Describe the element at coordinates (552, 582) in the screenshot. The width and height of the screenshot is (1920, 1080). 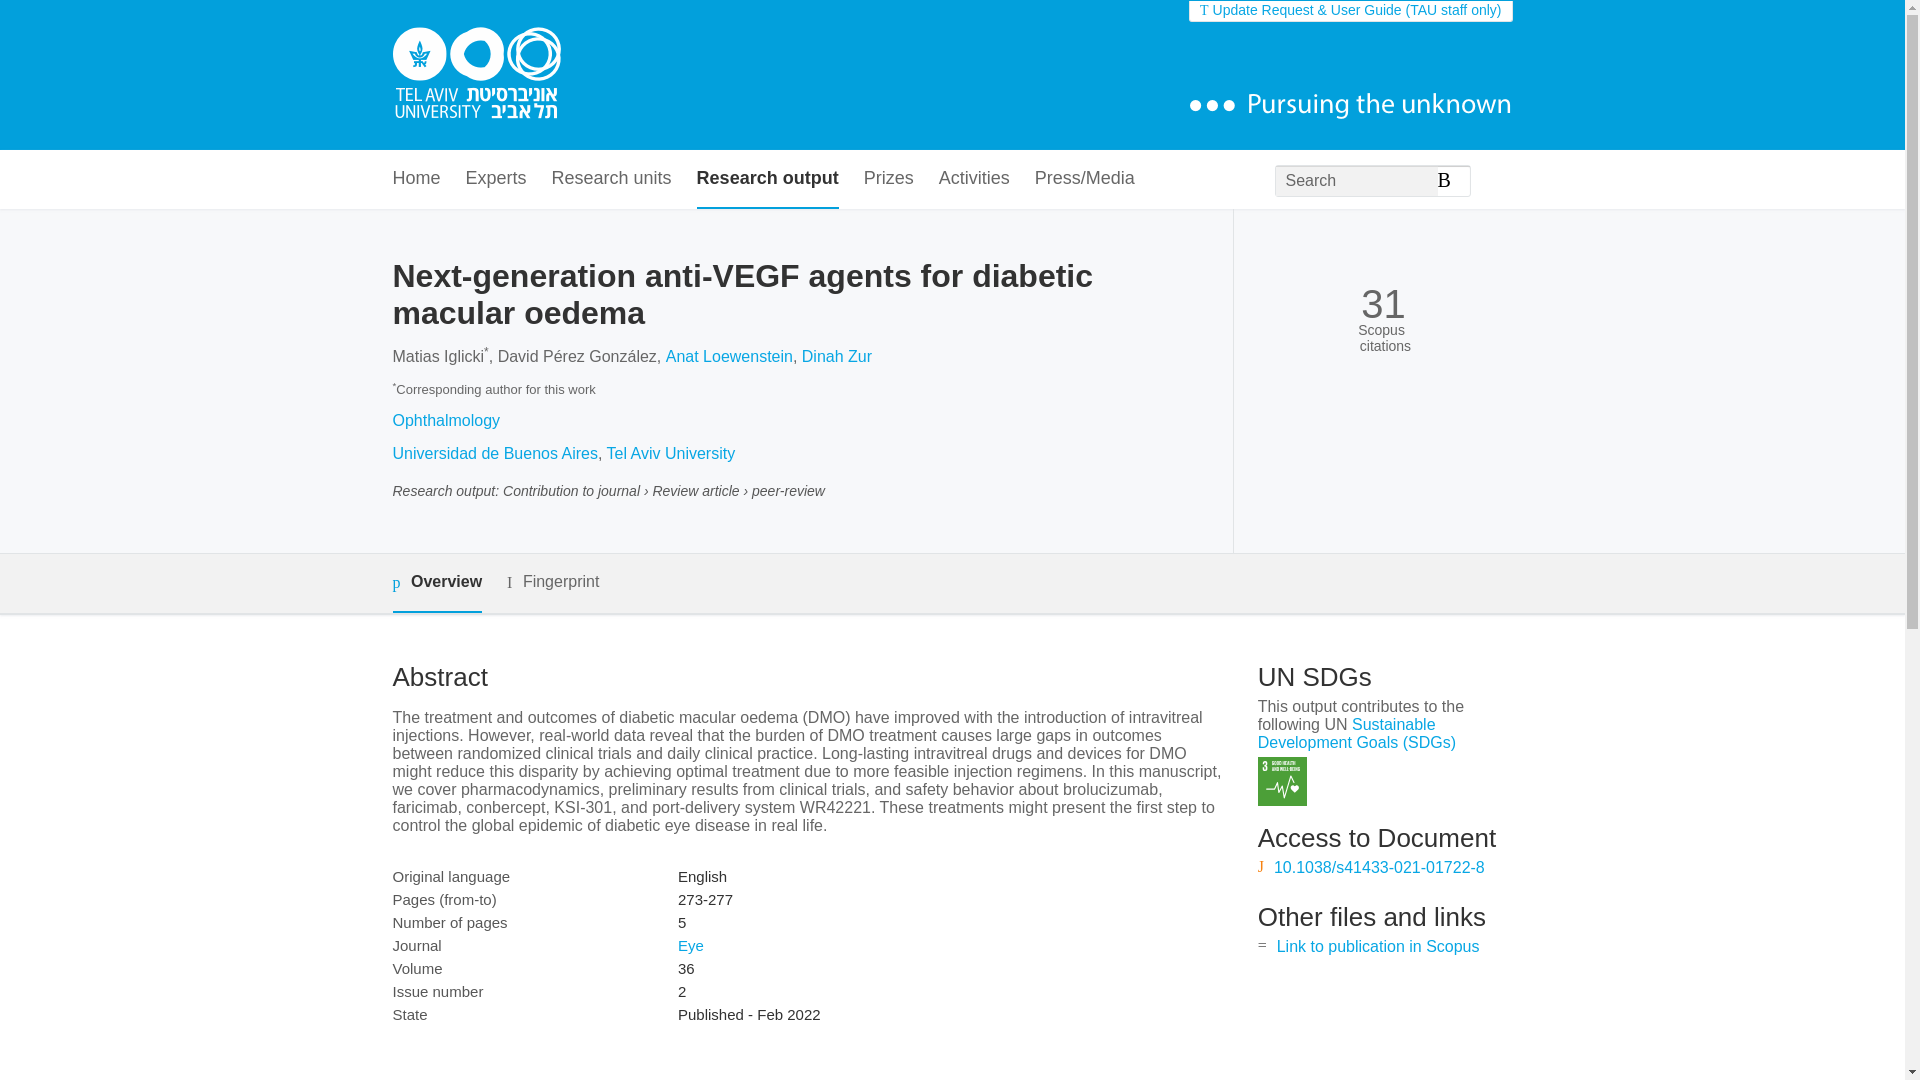
I see `Fingerprint` at that location.